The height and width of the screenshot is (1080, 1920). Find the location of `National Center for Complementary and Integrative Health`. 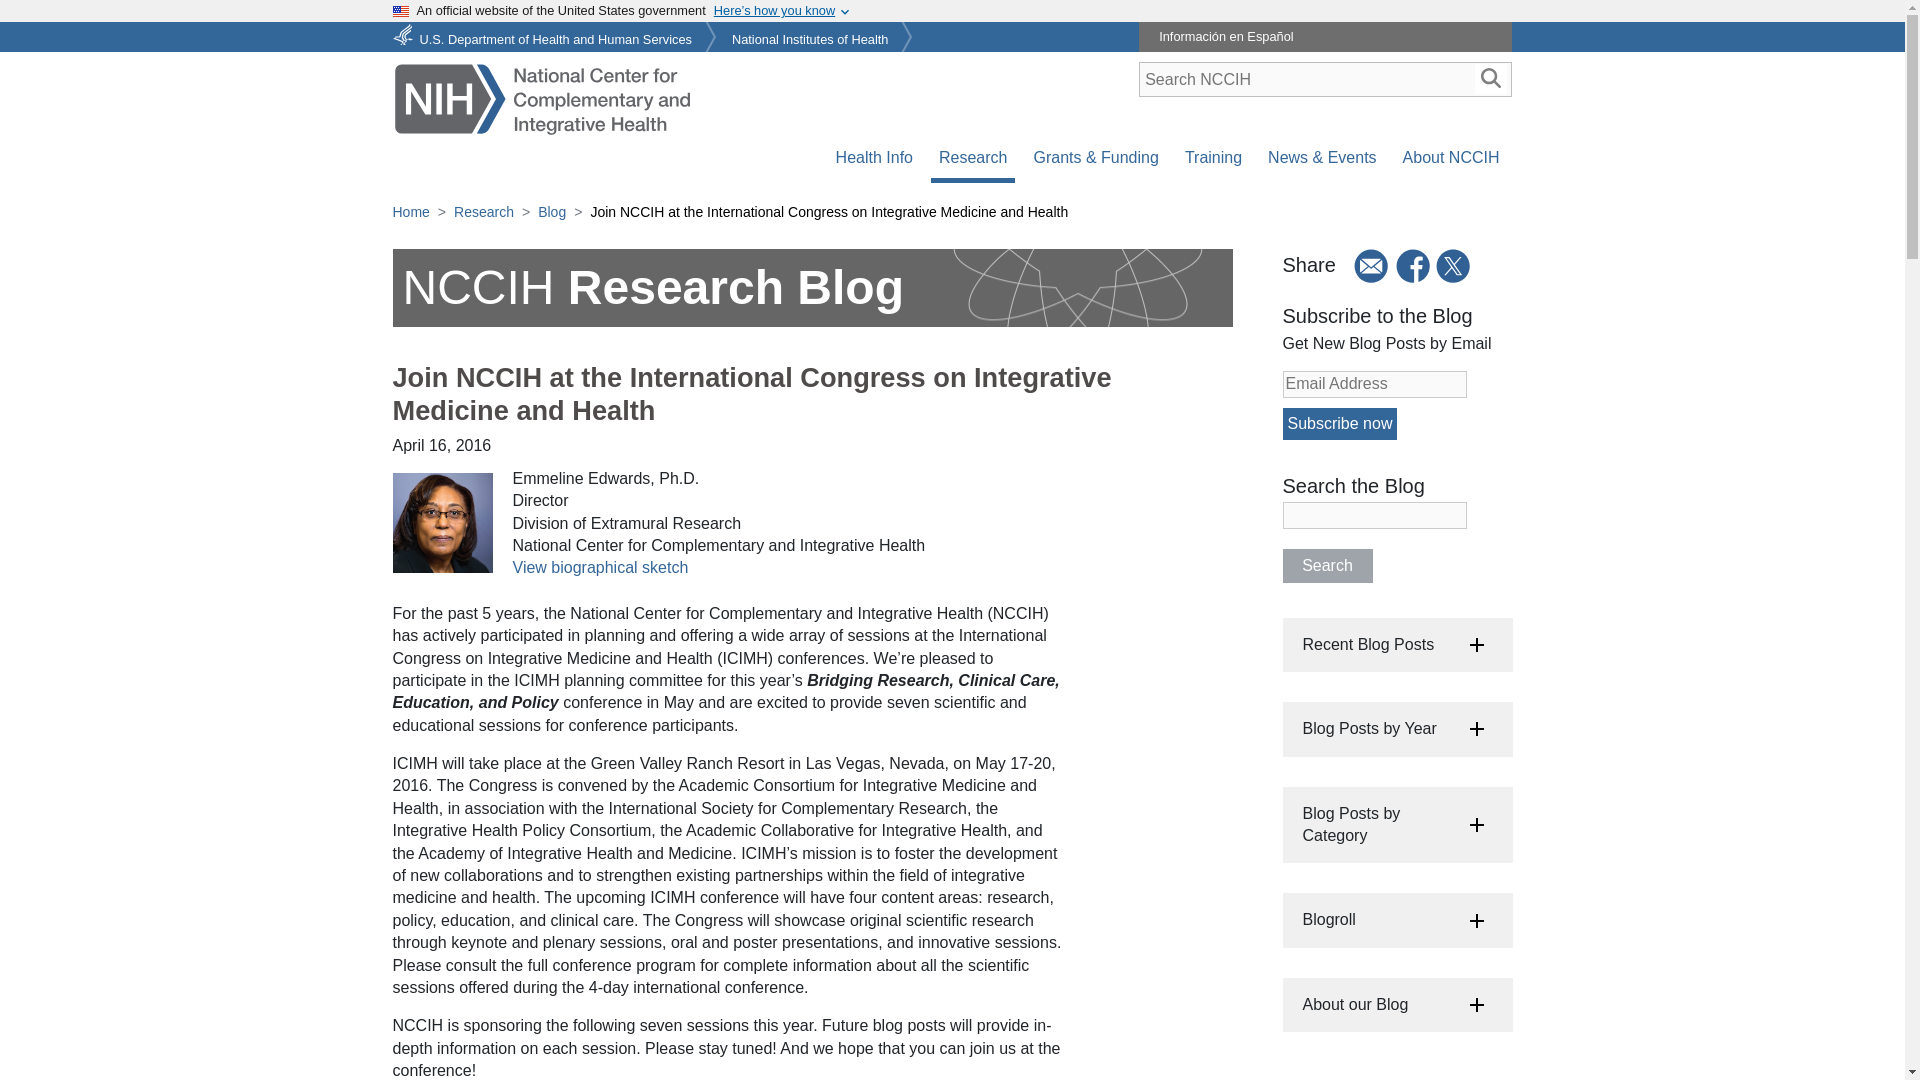

National Center for Complementary and Integrative Health is located at coordinates (541, 98).